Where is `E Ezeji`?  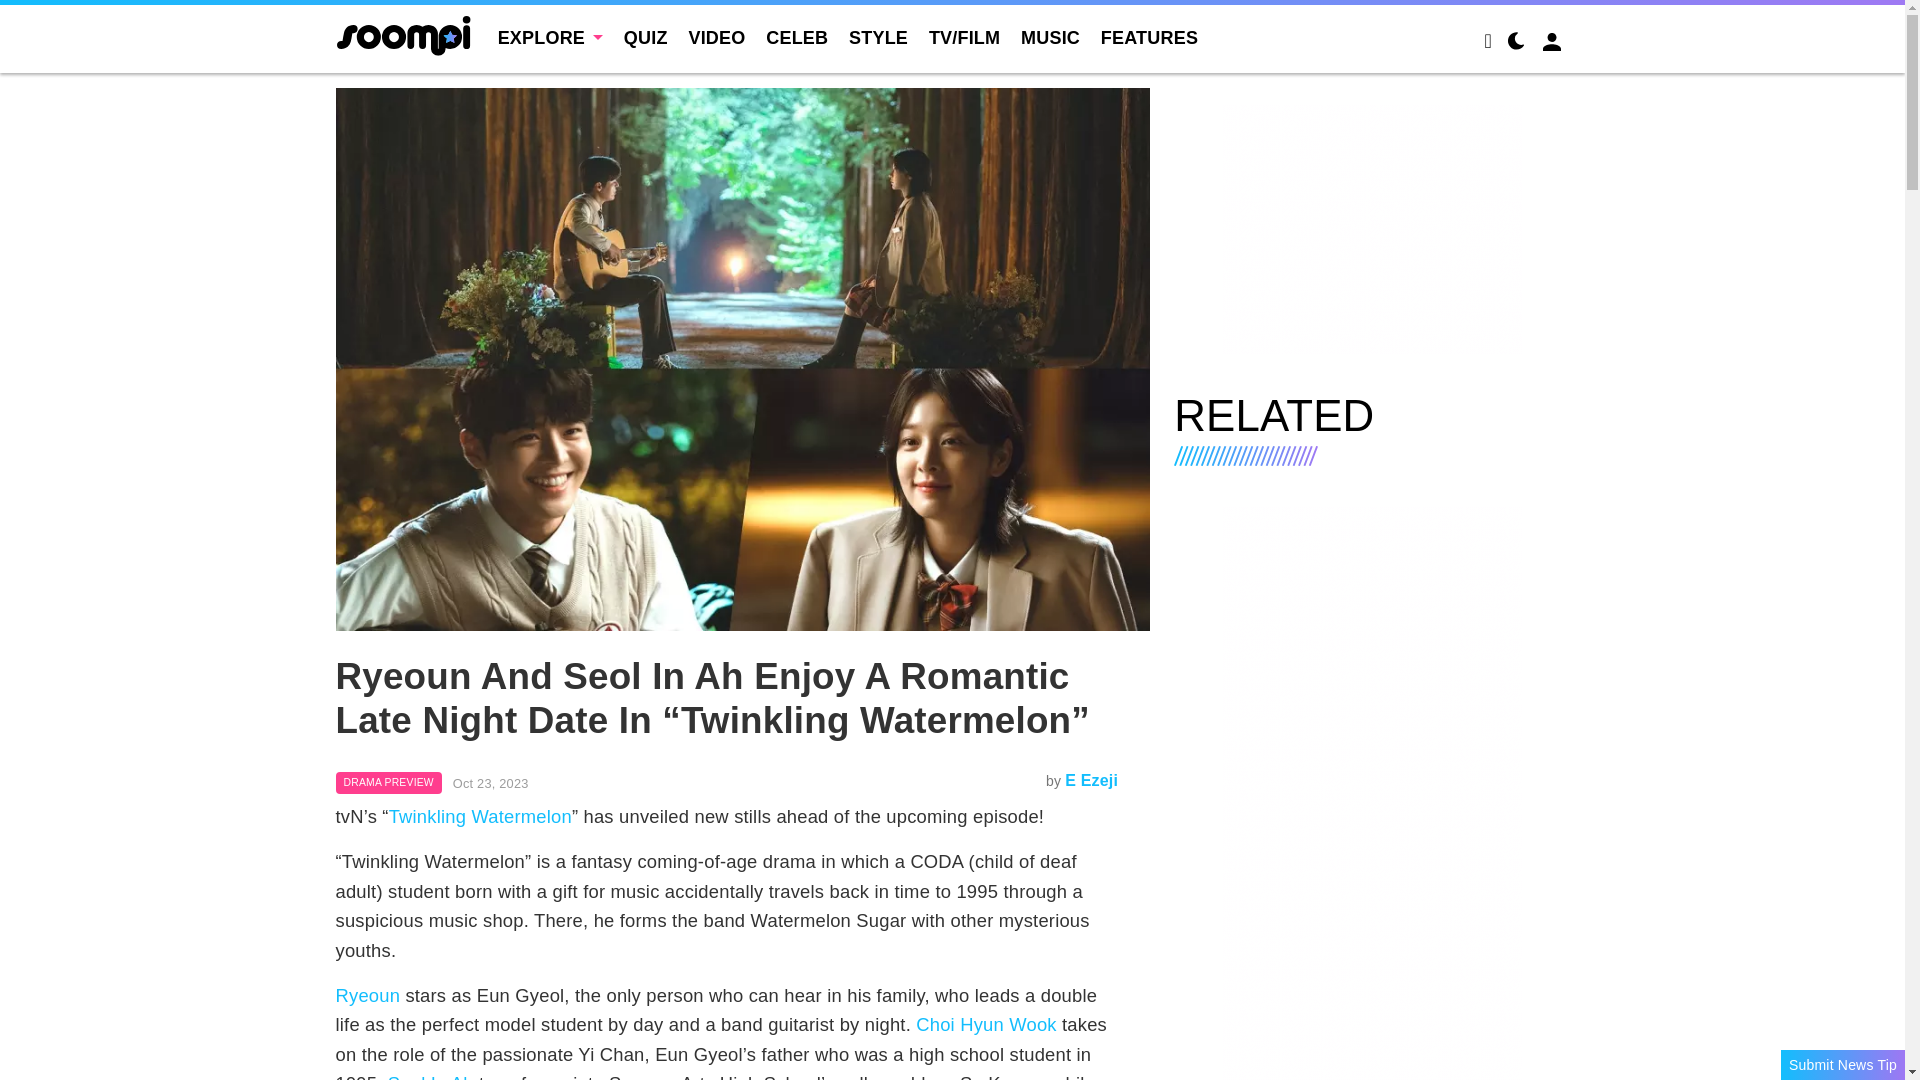 E Ezeji is located at coordinates (1091, 780).